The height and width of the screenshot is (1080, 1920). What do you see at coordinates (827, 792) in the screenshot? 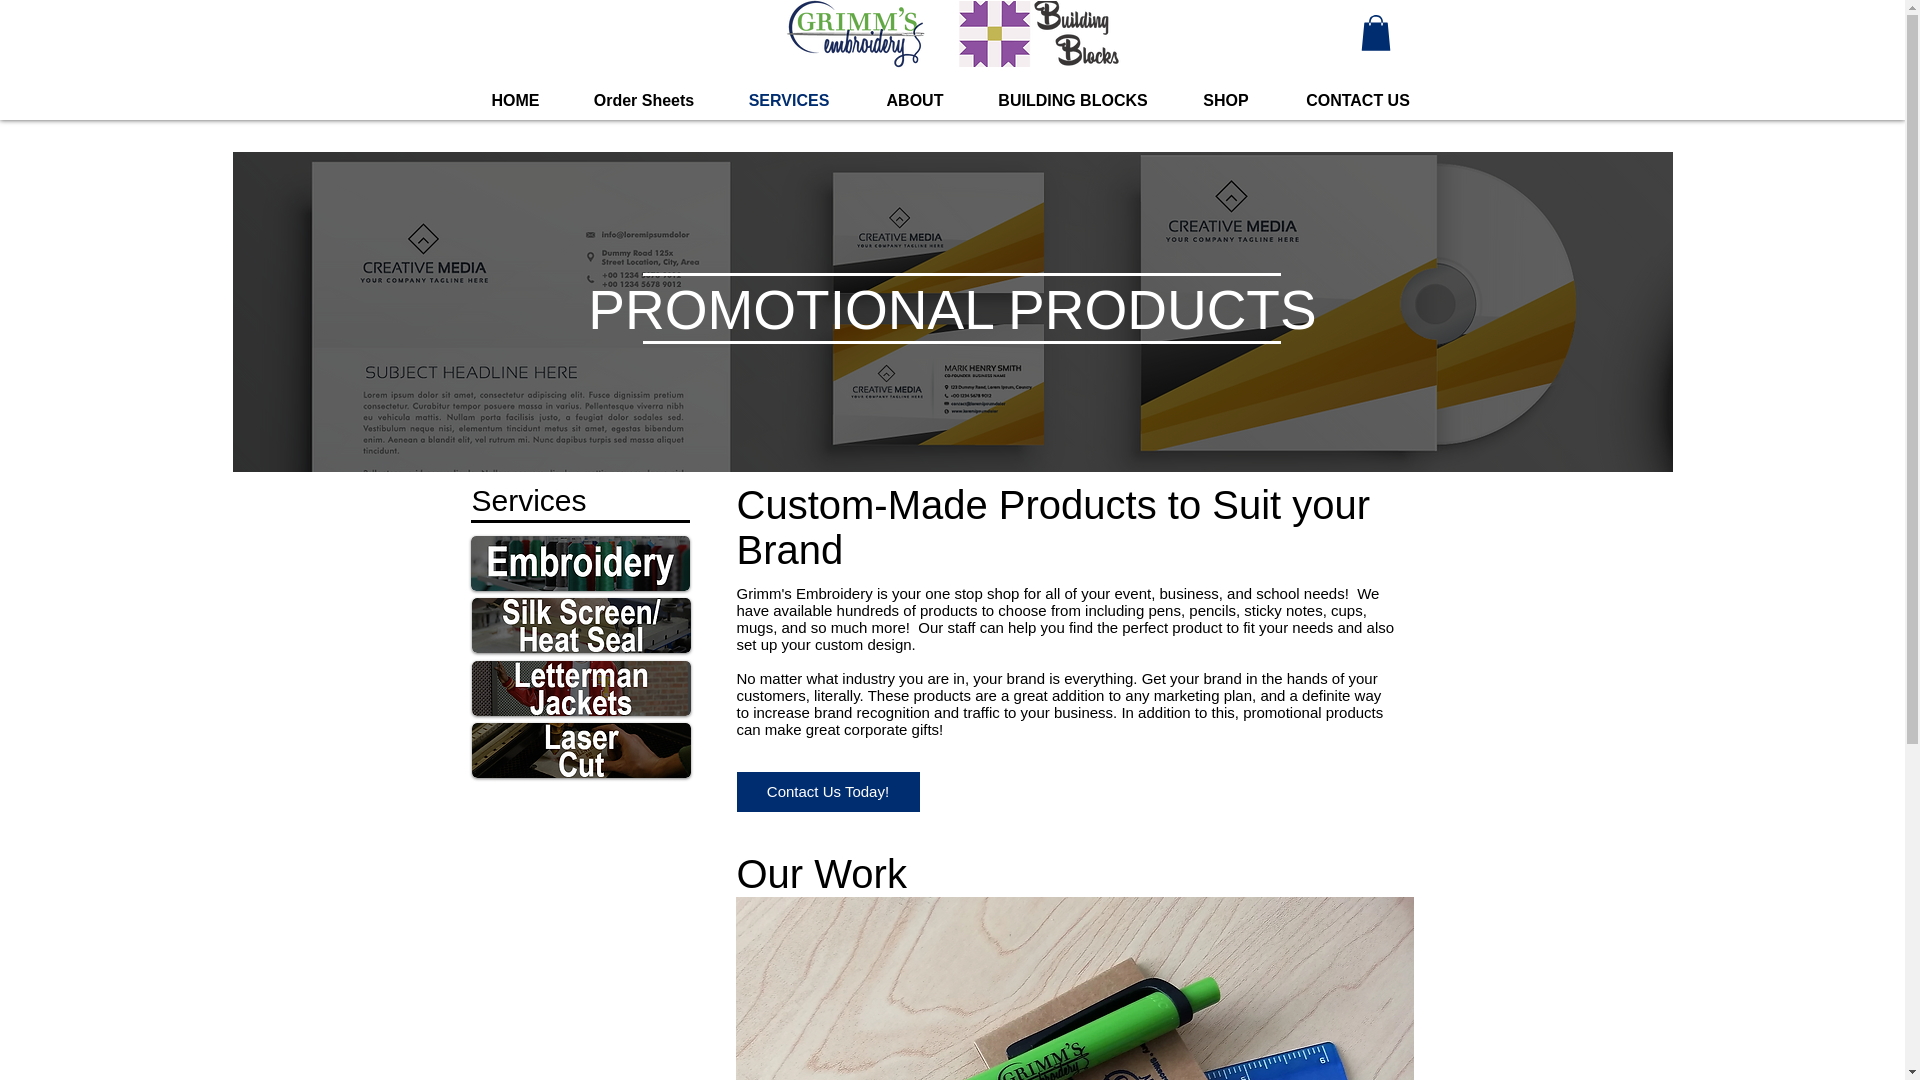
I see `Contact Us Today!` at bounding box center [827, 792].